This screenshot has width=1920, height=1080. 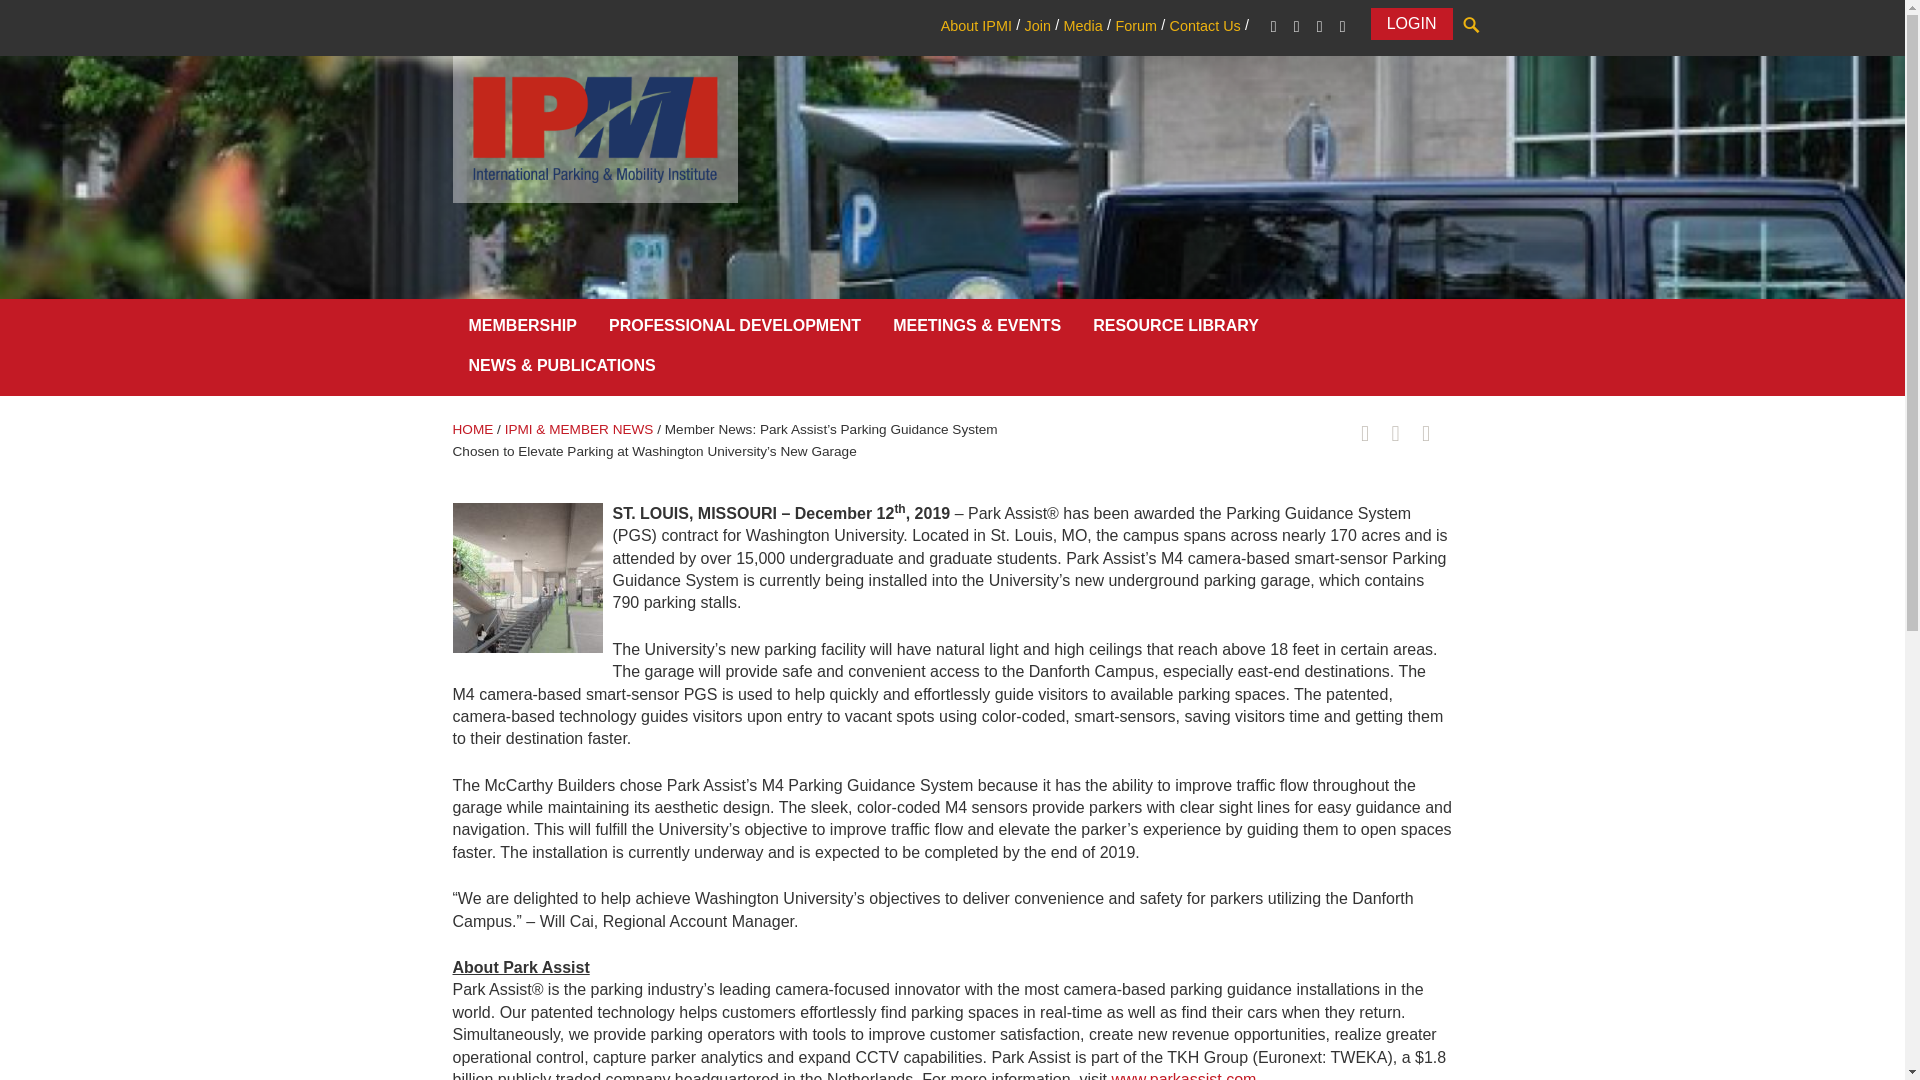 I want to click on IPMI, so click(x=594, y=128).